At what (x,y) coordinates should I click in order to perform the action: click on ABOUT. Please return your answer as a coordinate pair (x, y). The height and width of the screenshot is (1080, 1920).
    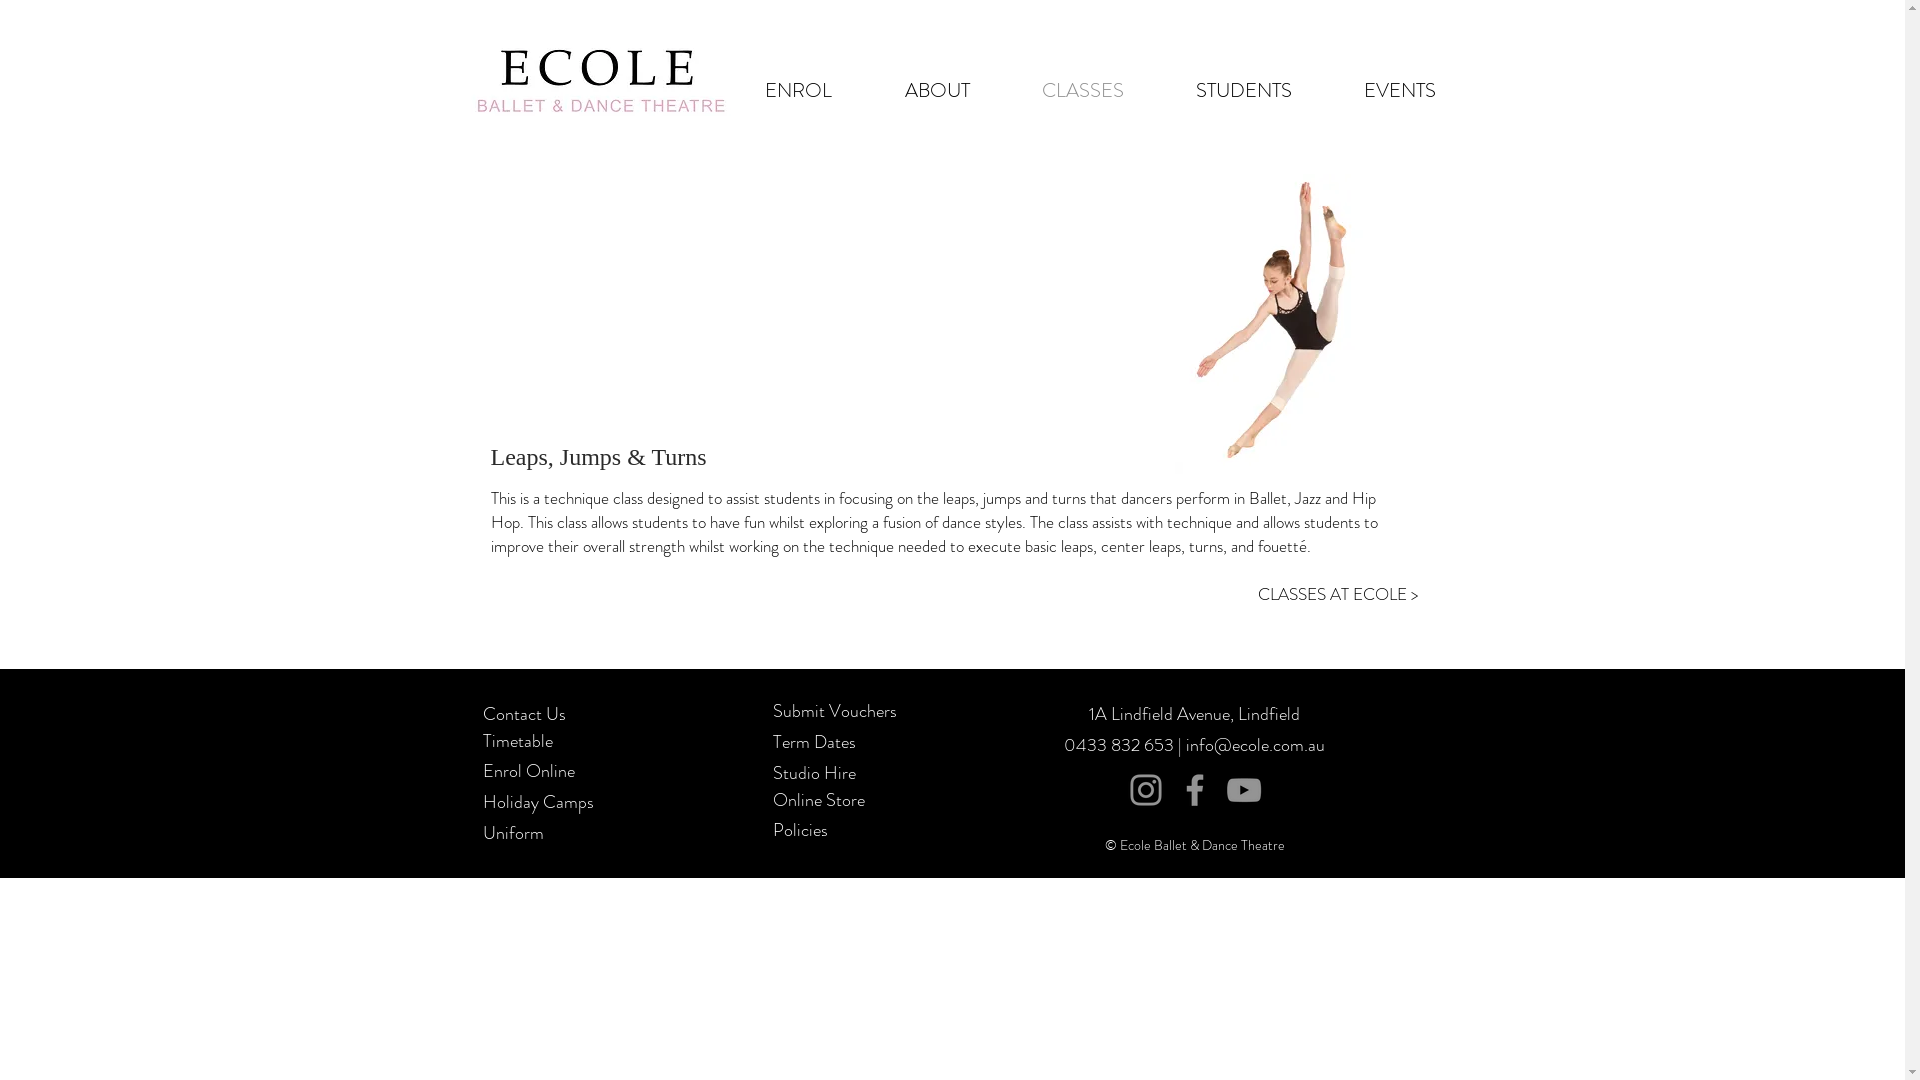
    Looking at the image, I should click on (936, 90).